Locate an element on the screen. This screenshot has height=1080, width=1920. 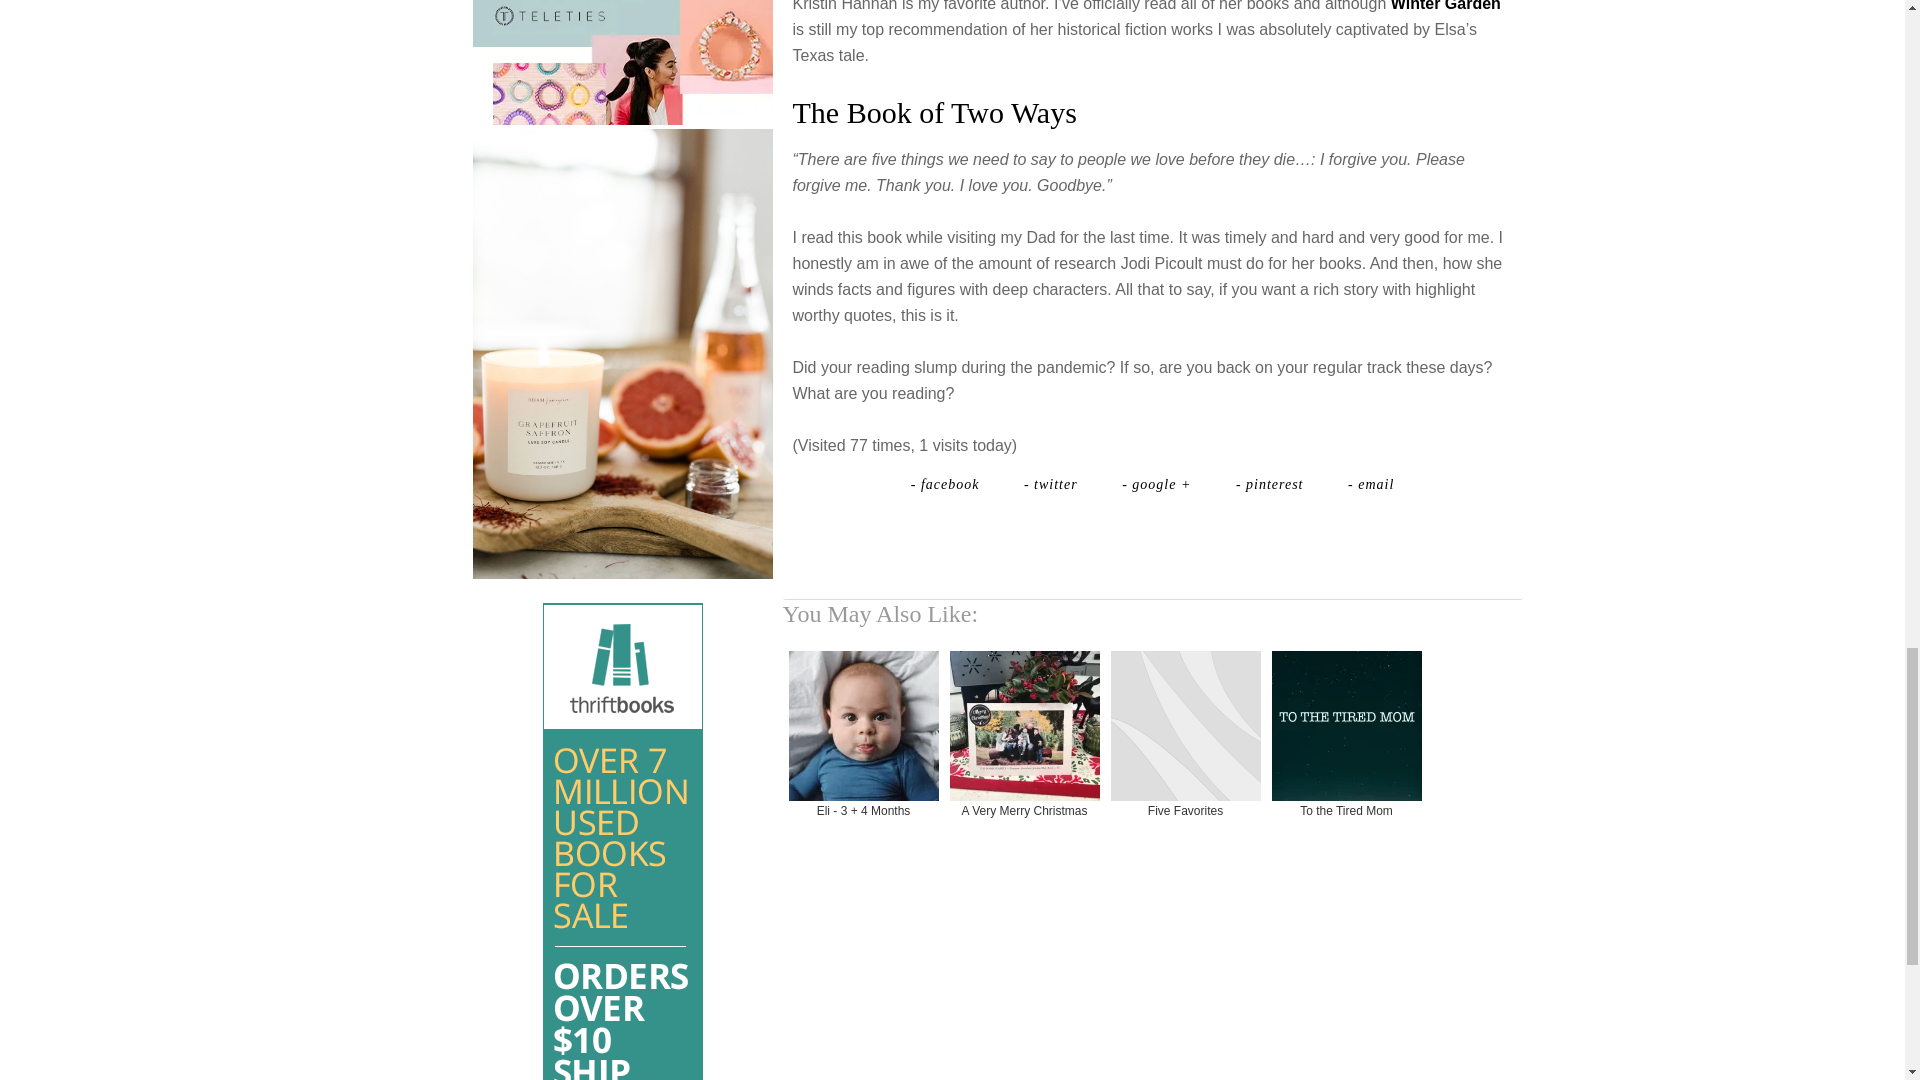
- email is located at coordinates (1370, 484).